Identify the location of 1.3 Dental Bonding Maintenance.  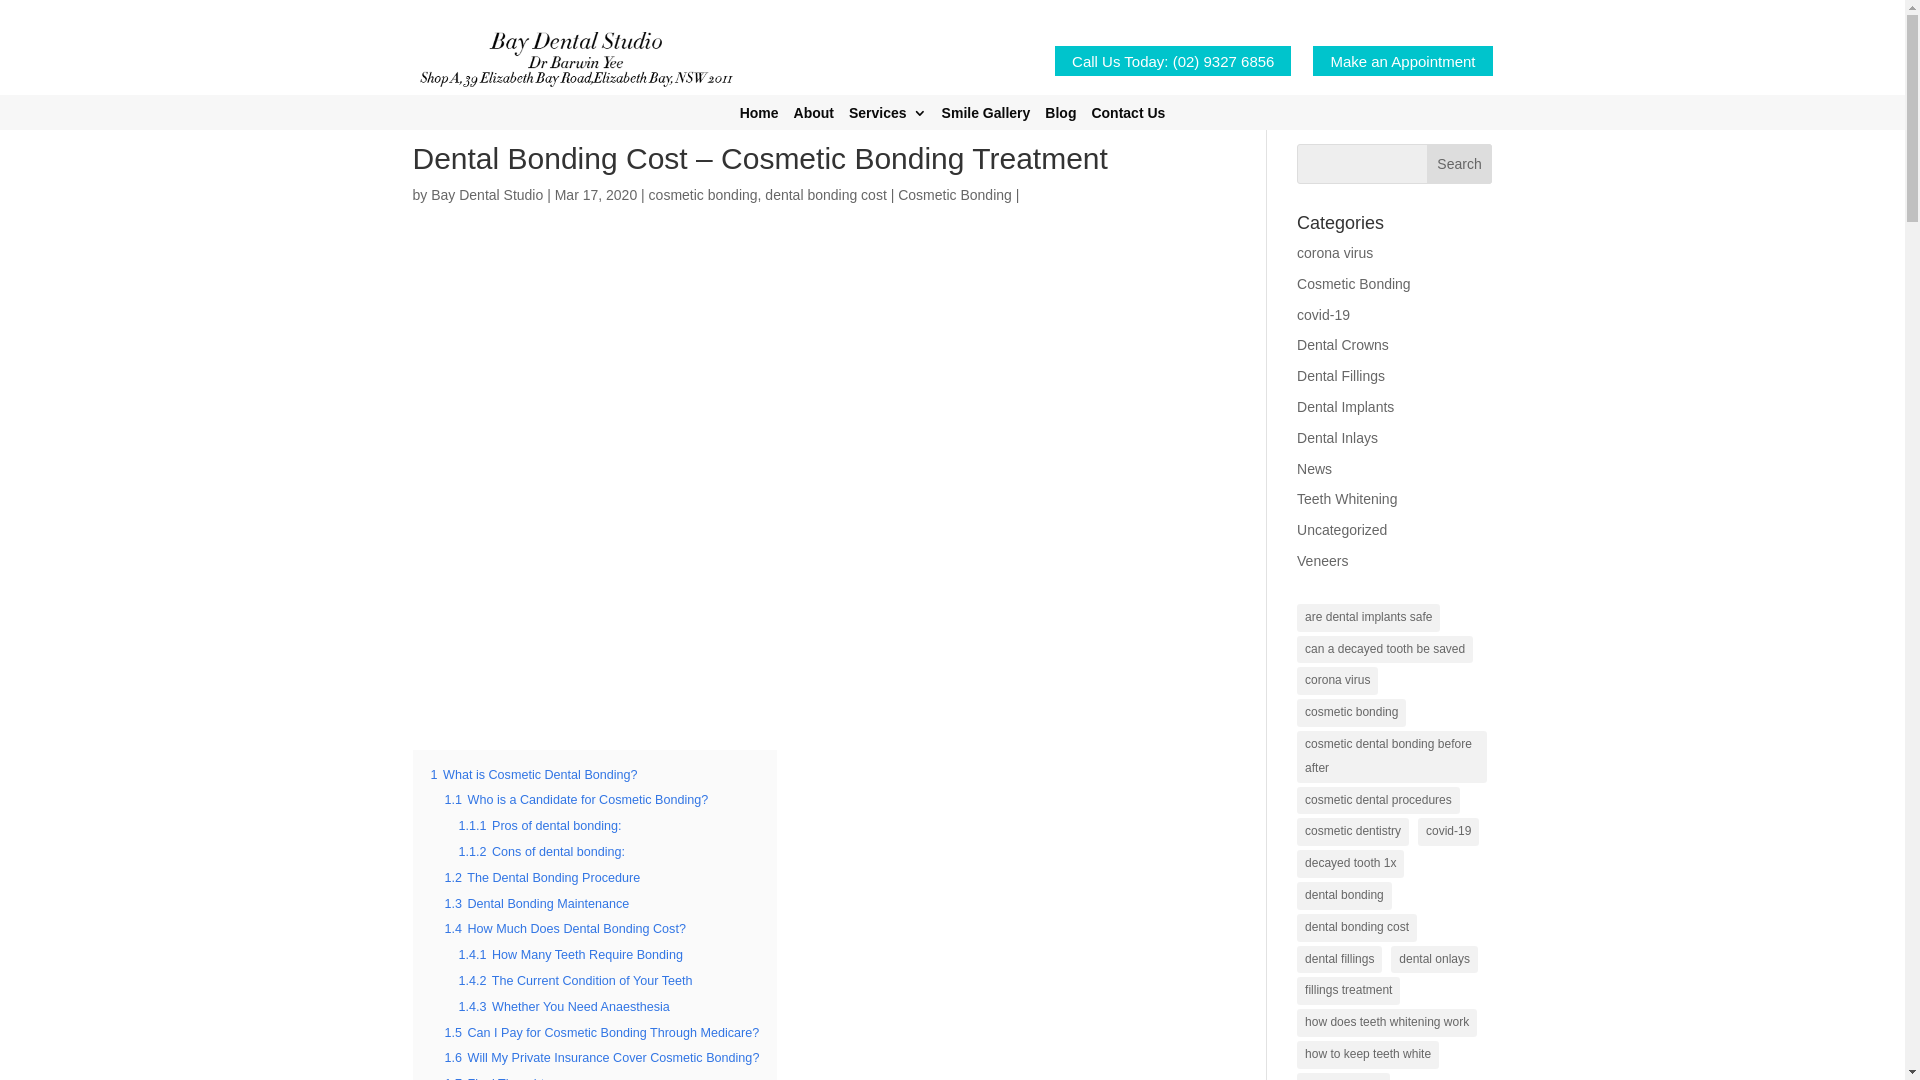
(536, 904).